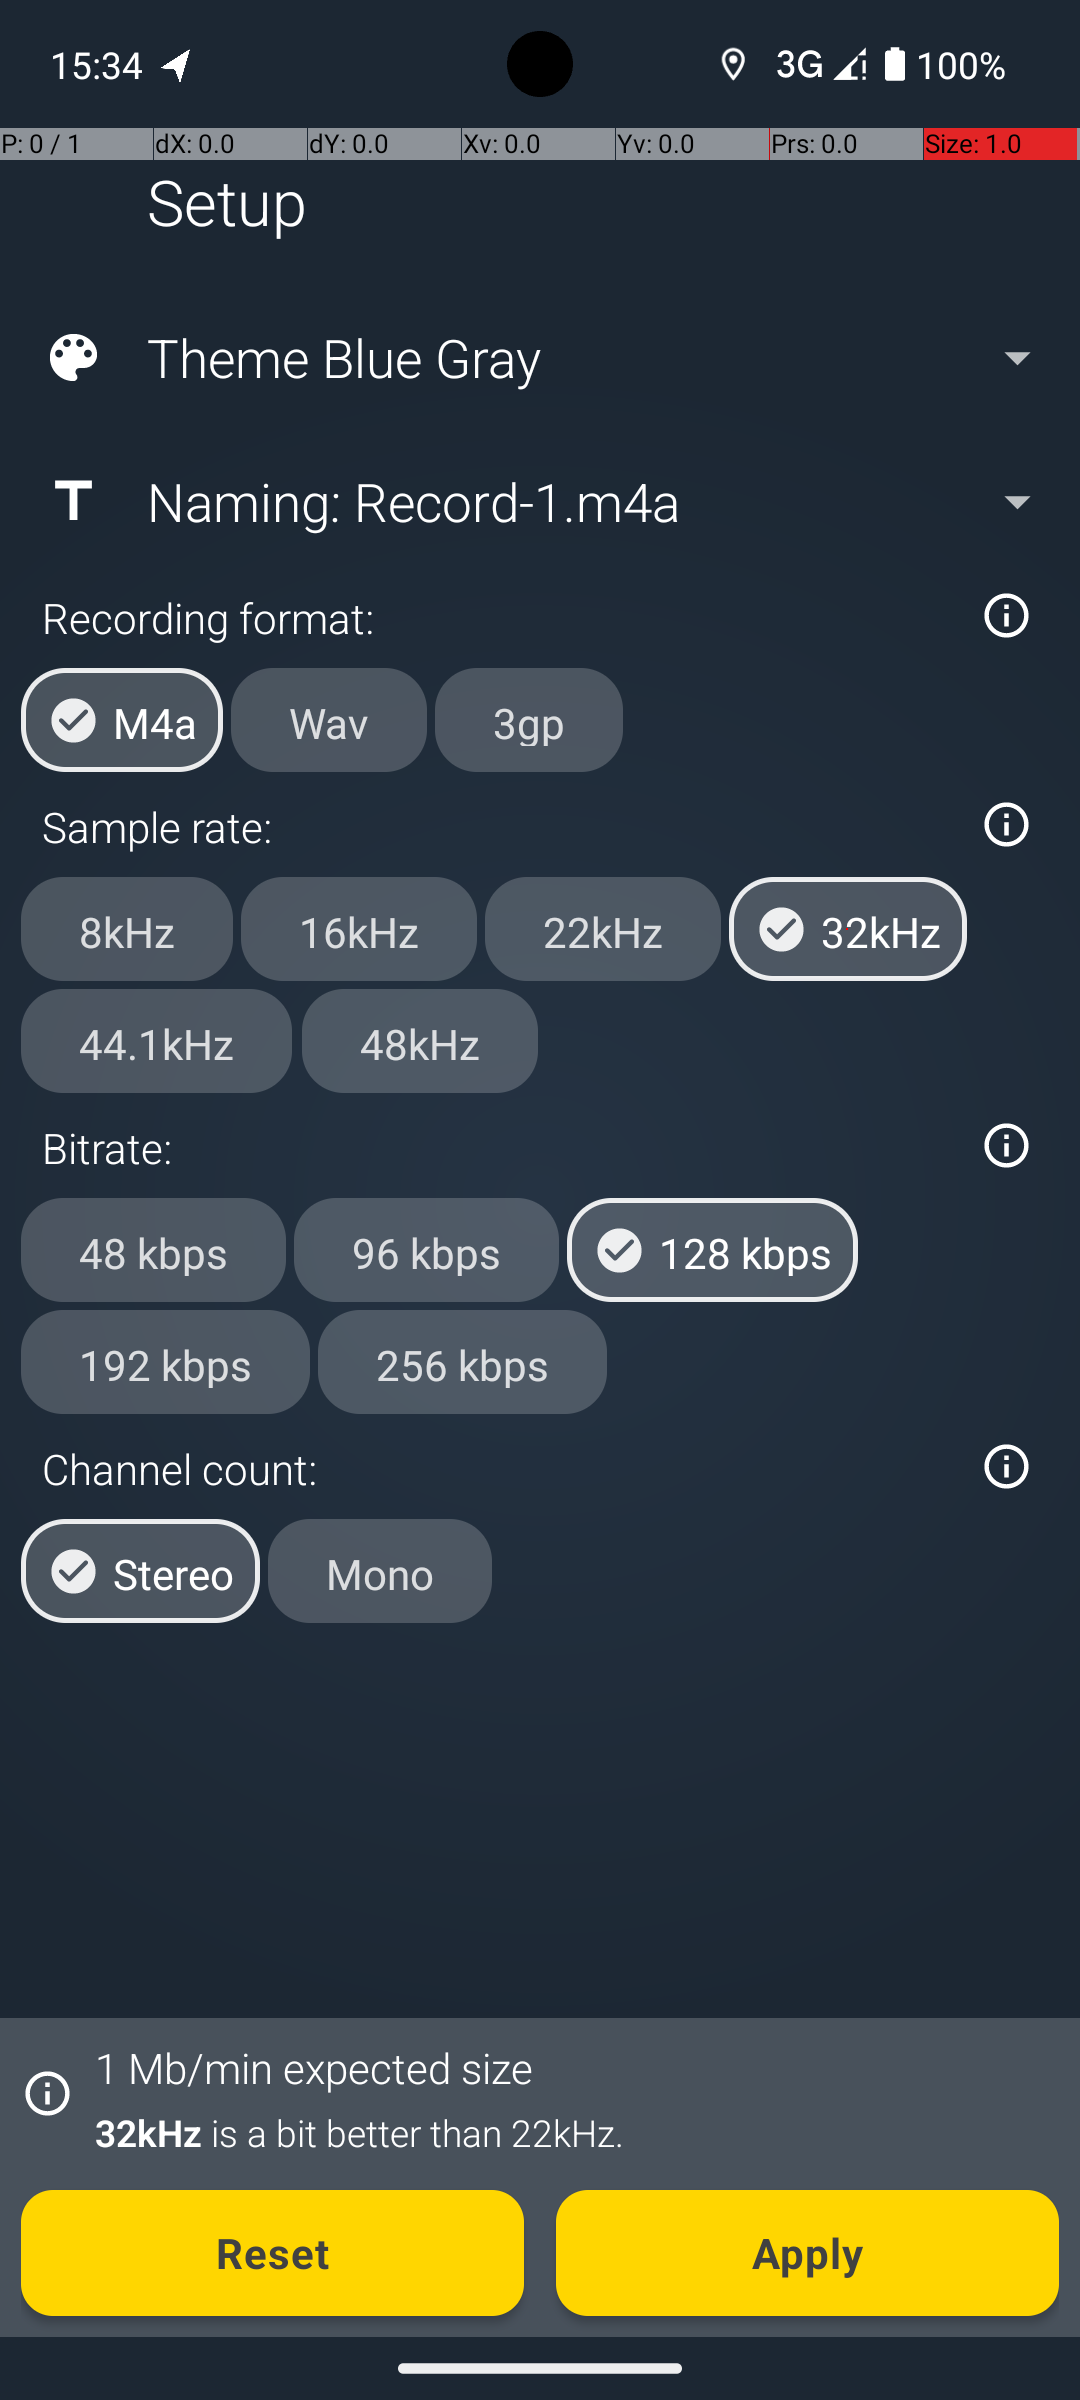 The height and width of the screenshot is (2400, 1080). What do you see at coordinates (380, 1571) in the screenshot?
I see `Mono` at bounding box center [380, 1571].